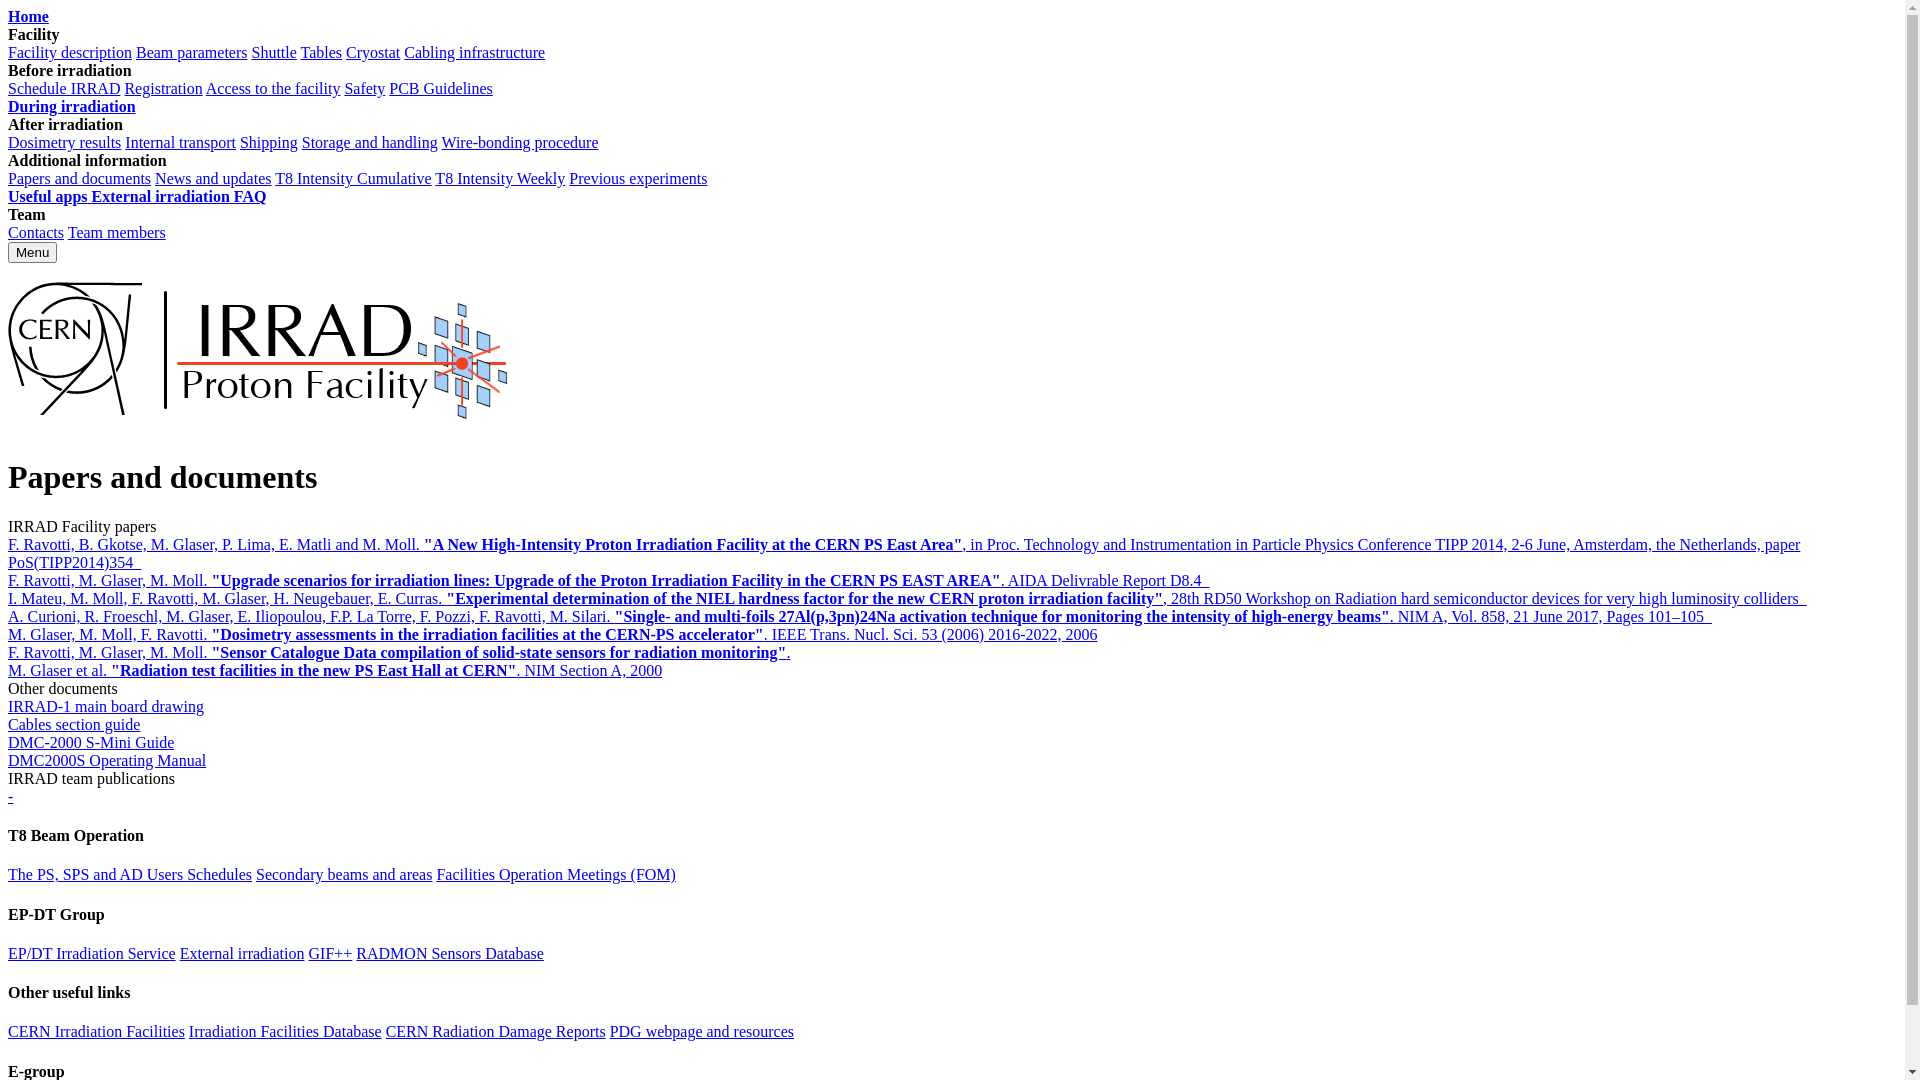  I want to click on RADMON Sensors Database, so click(450, 954).